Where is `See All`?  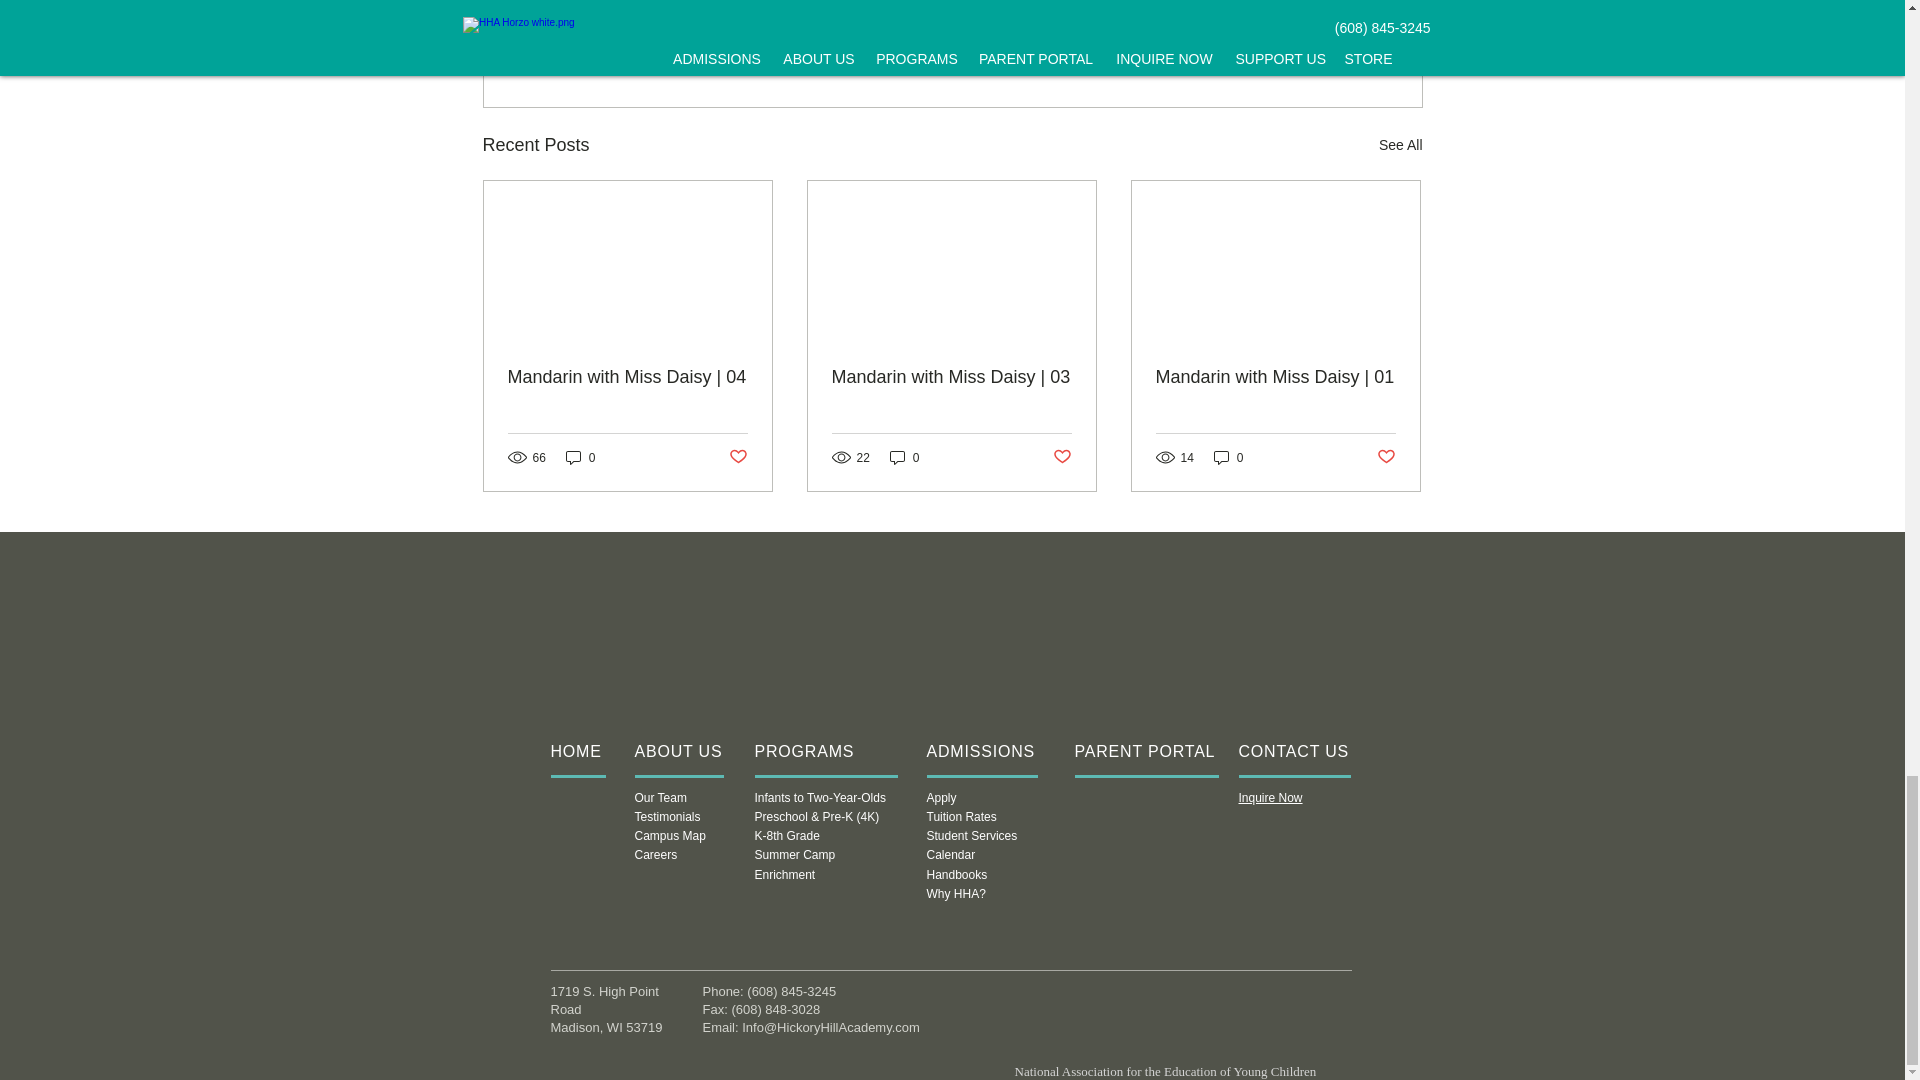
See All is located at coordinates (1400, 144).